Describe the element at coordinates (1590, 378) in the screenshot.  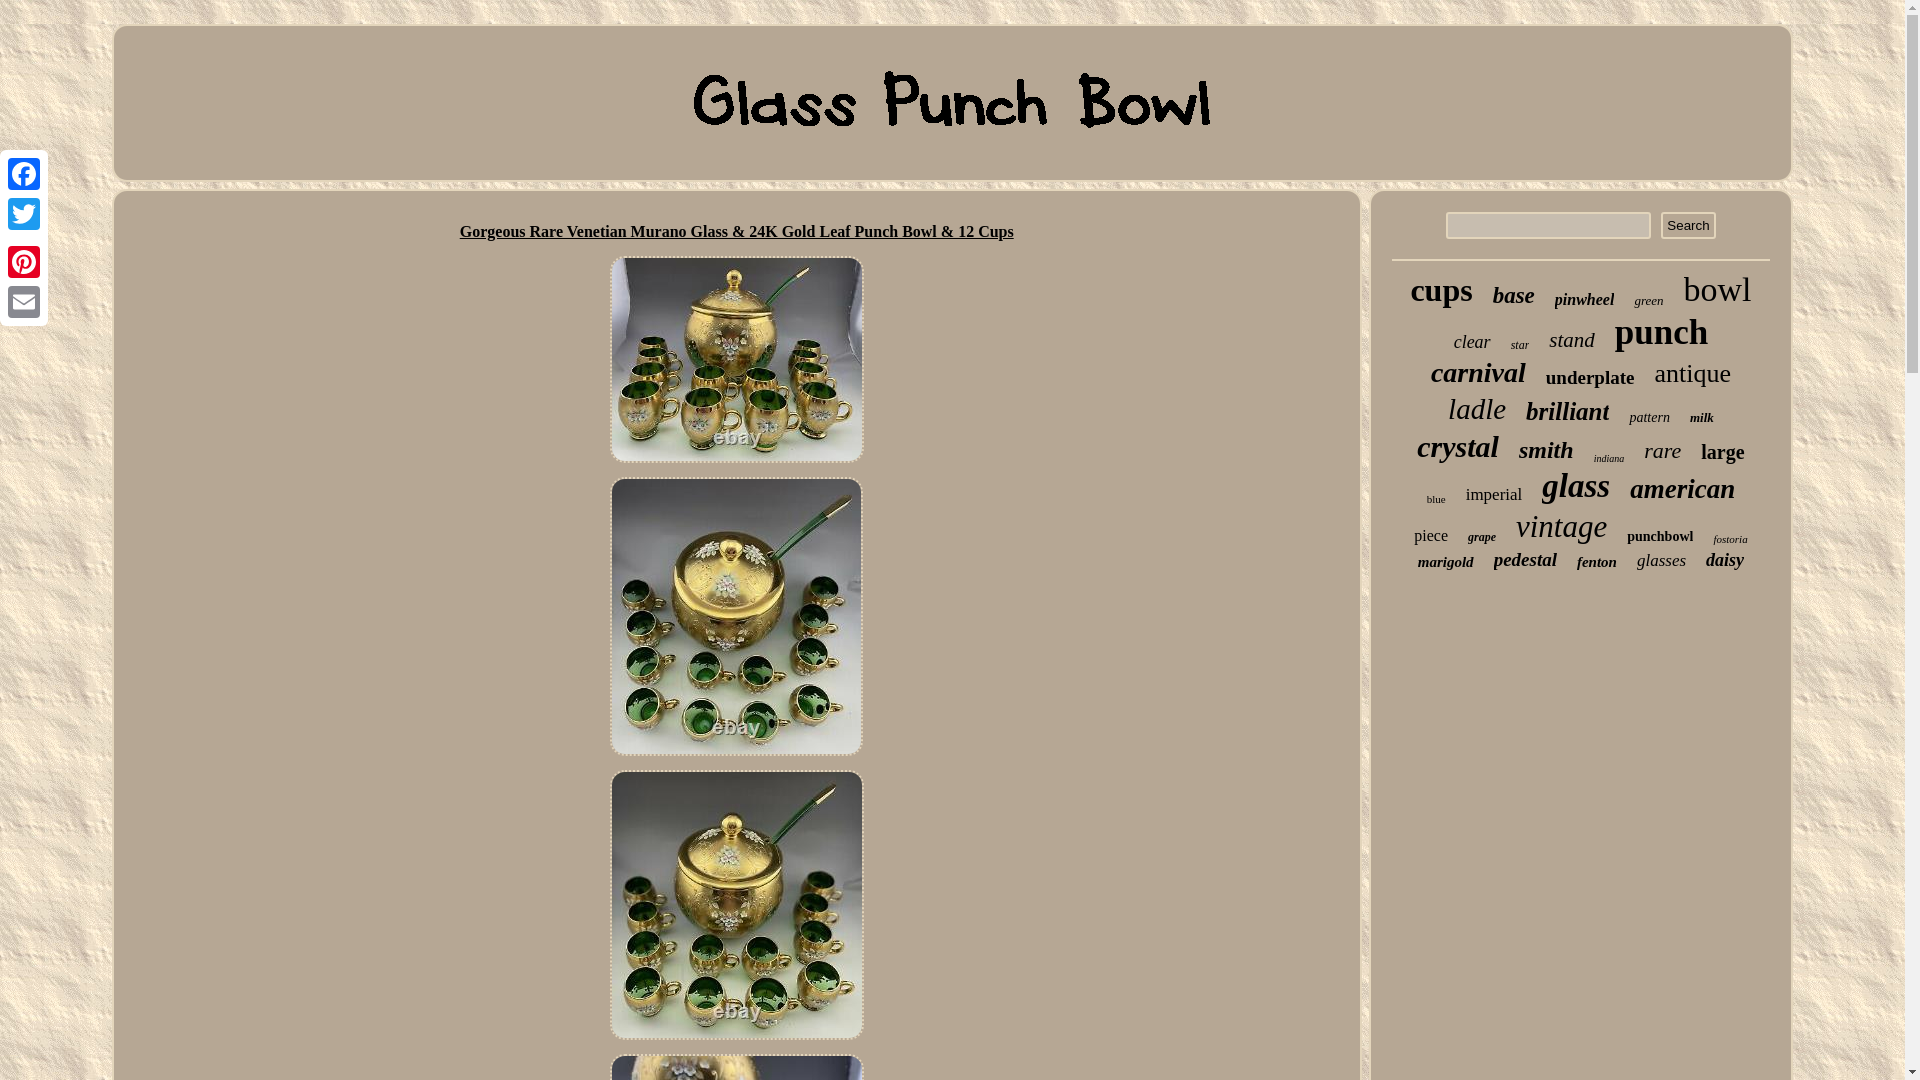
I see `underplate` at that location.